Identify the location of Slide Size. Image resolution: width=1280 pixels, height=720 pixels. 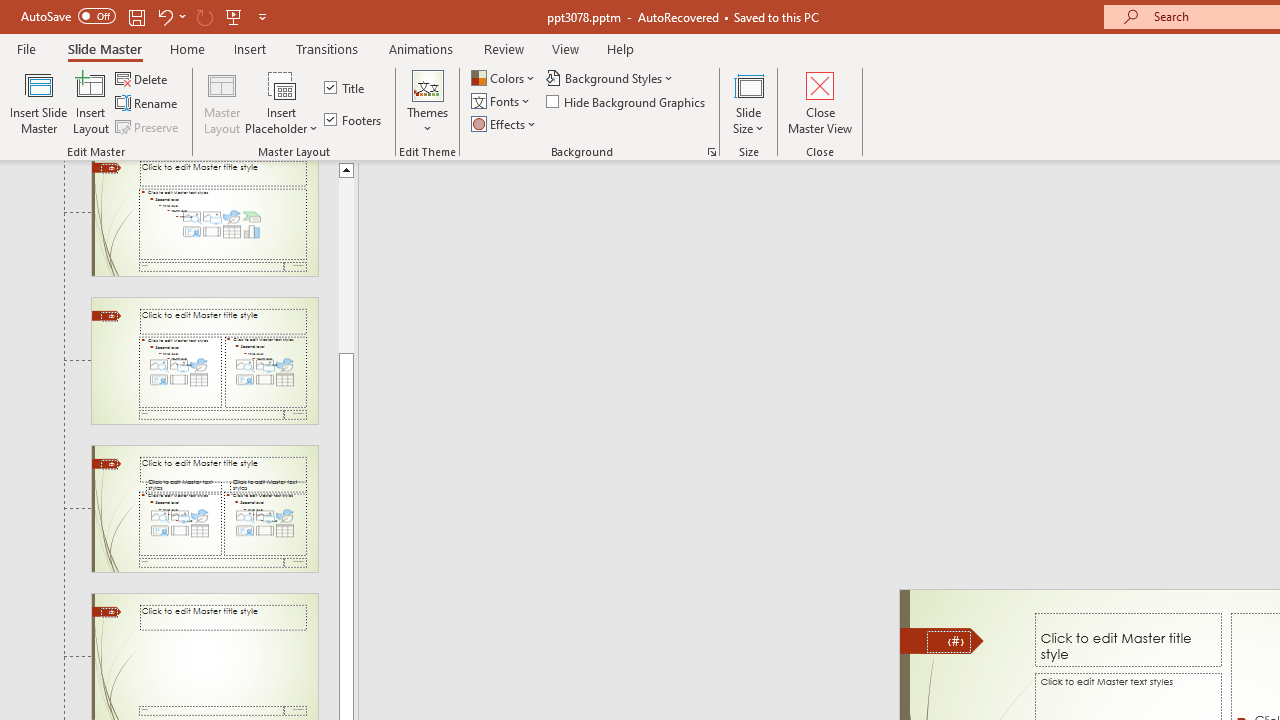
(749, 102).